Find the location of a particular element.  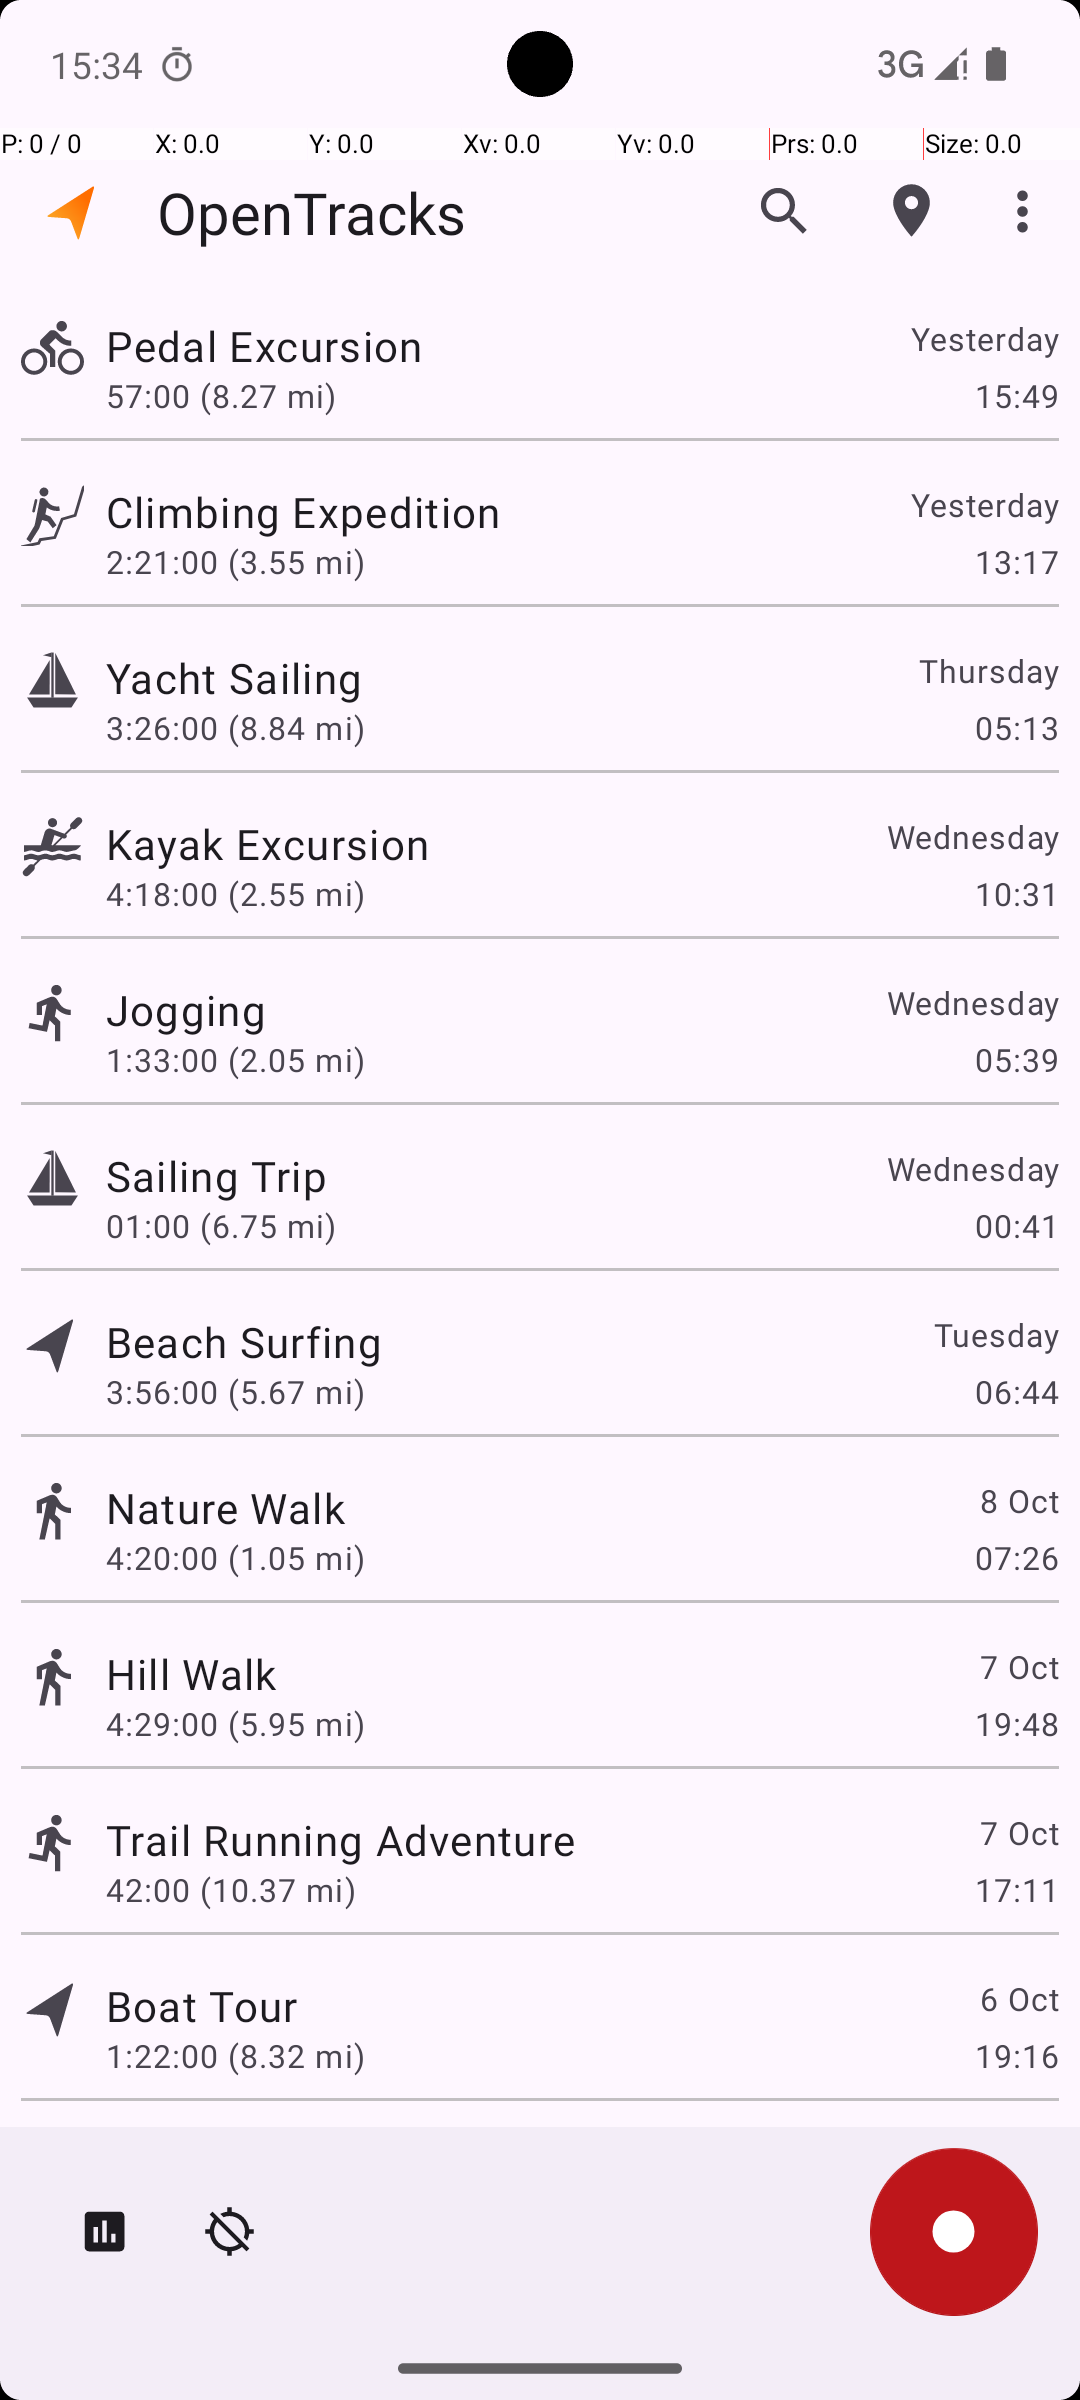

Yacht Sailing is located at coordinates (234, 678).